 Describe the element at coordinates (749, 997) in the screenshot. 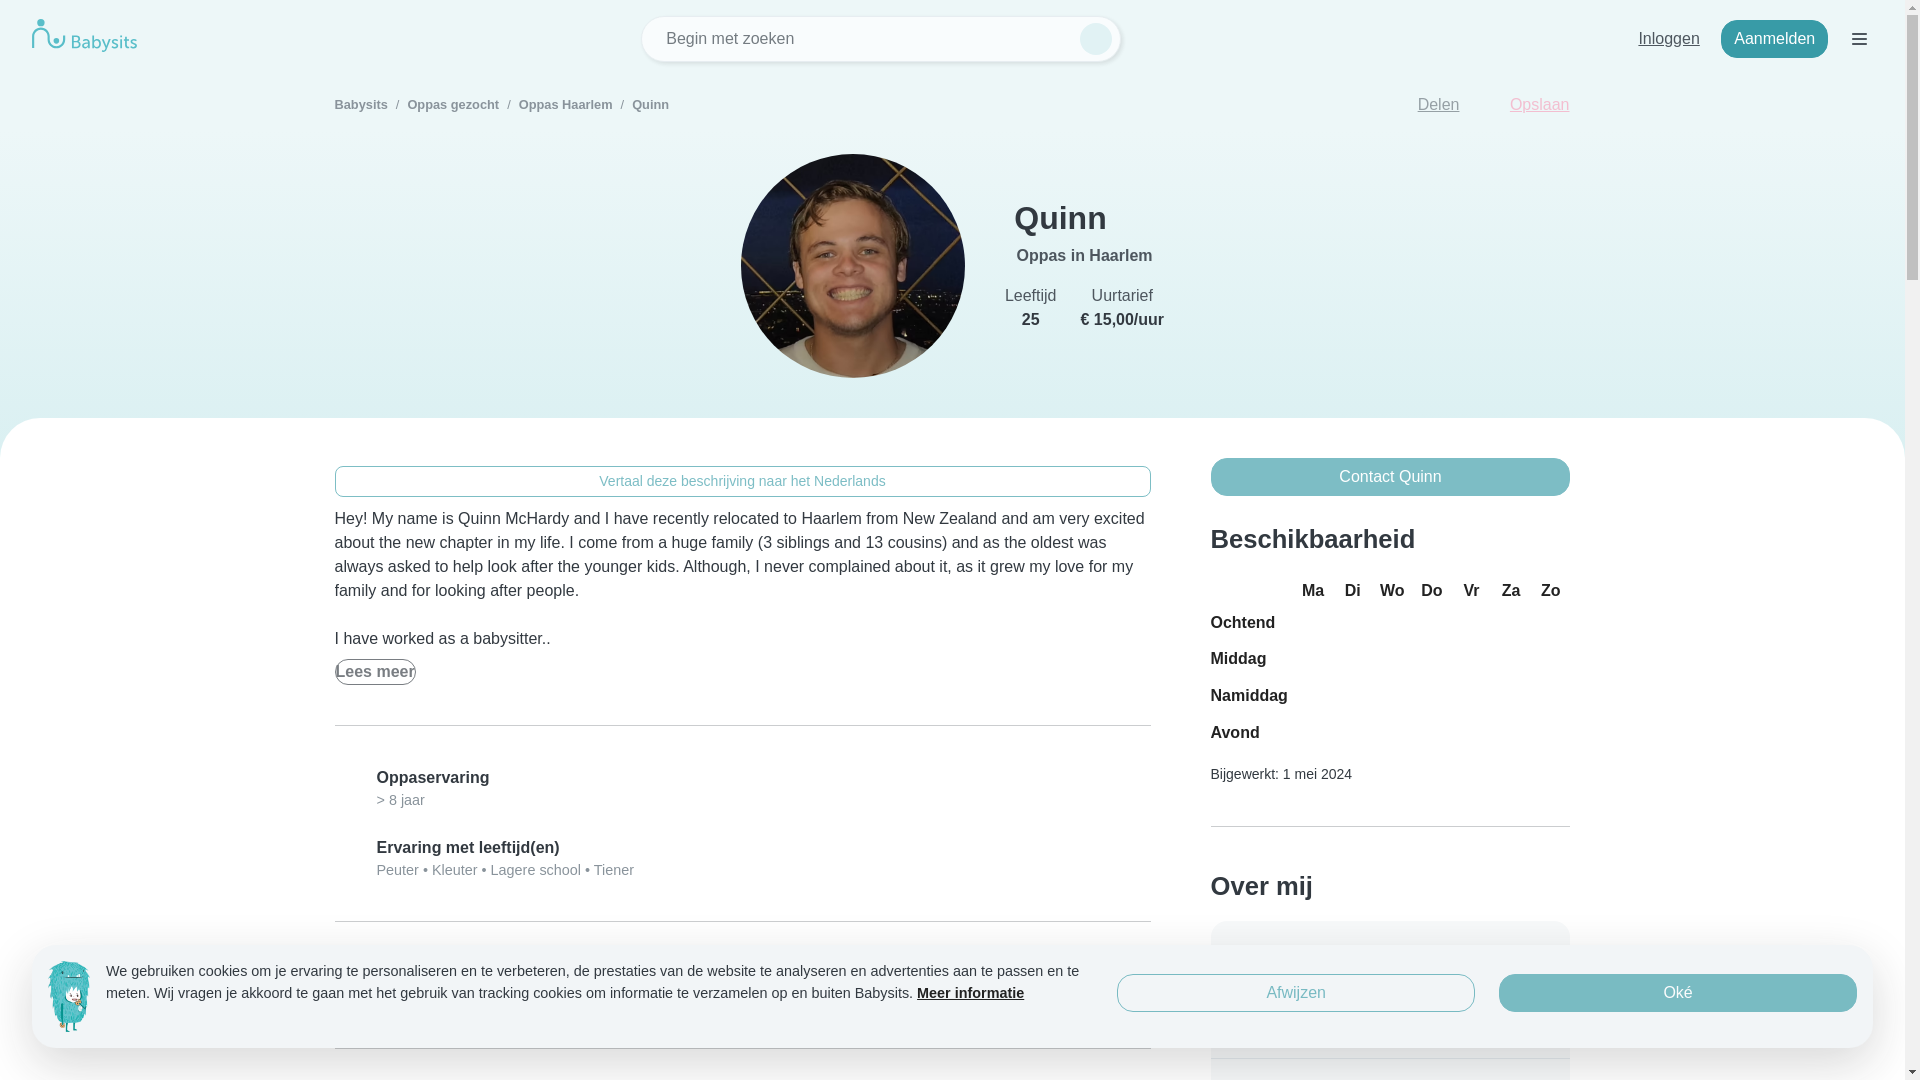

I see `Meer informatie` at that location.